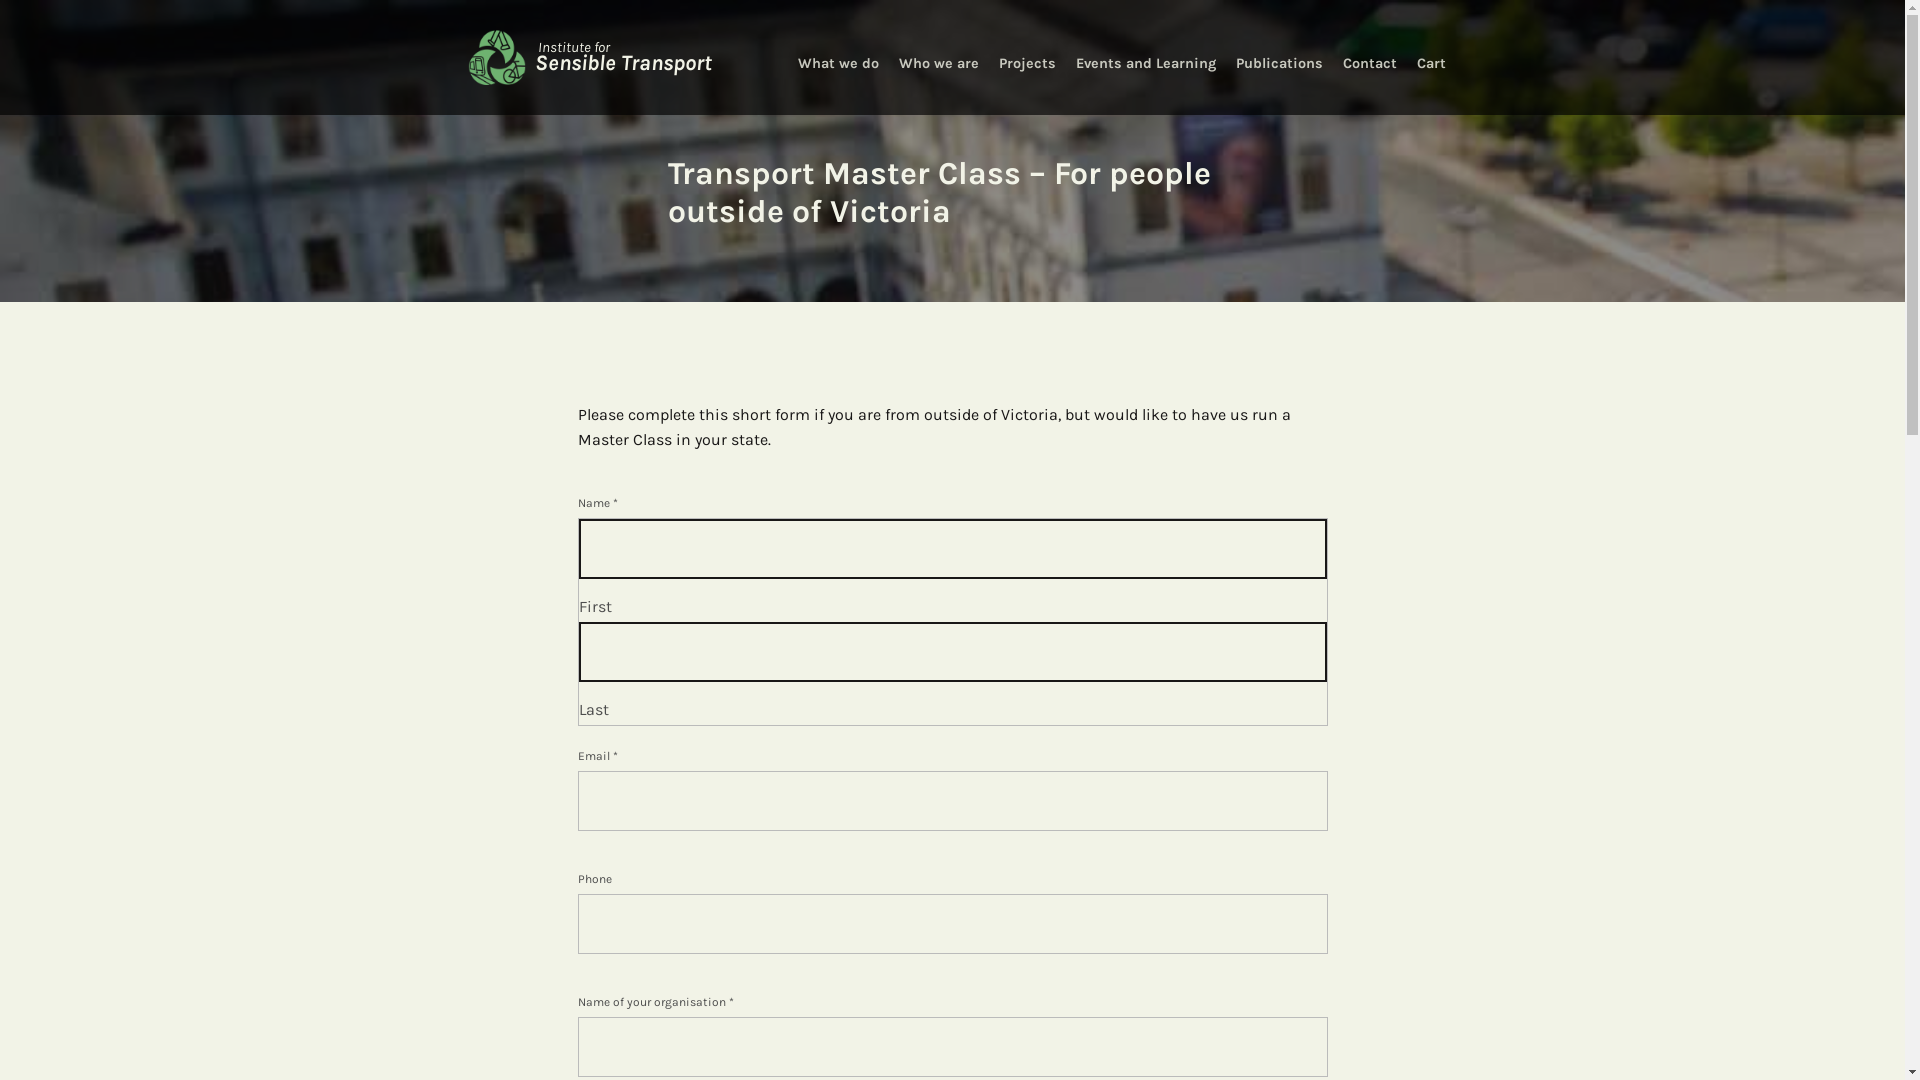  Describe the element at coordinates (1370, 60) in the screenshot. I see `Contact` at that location.